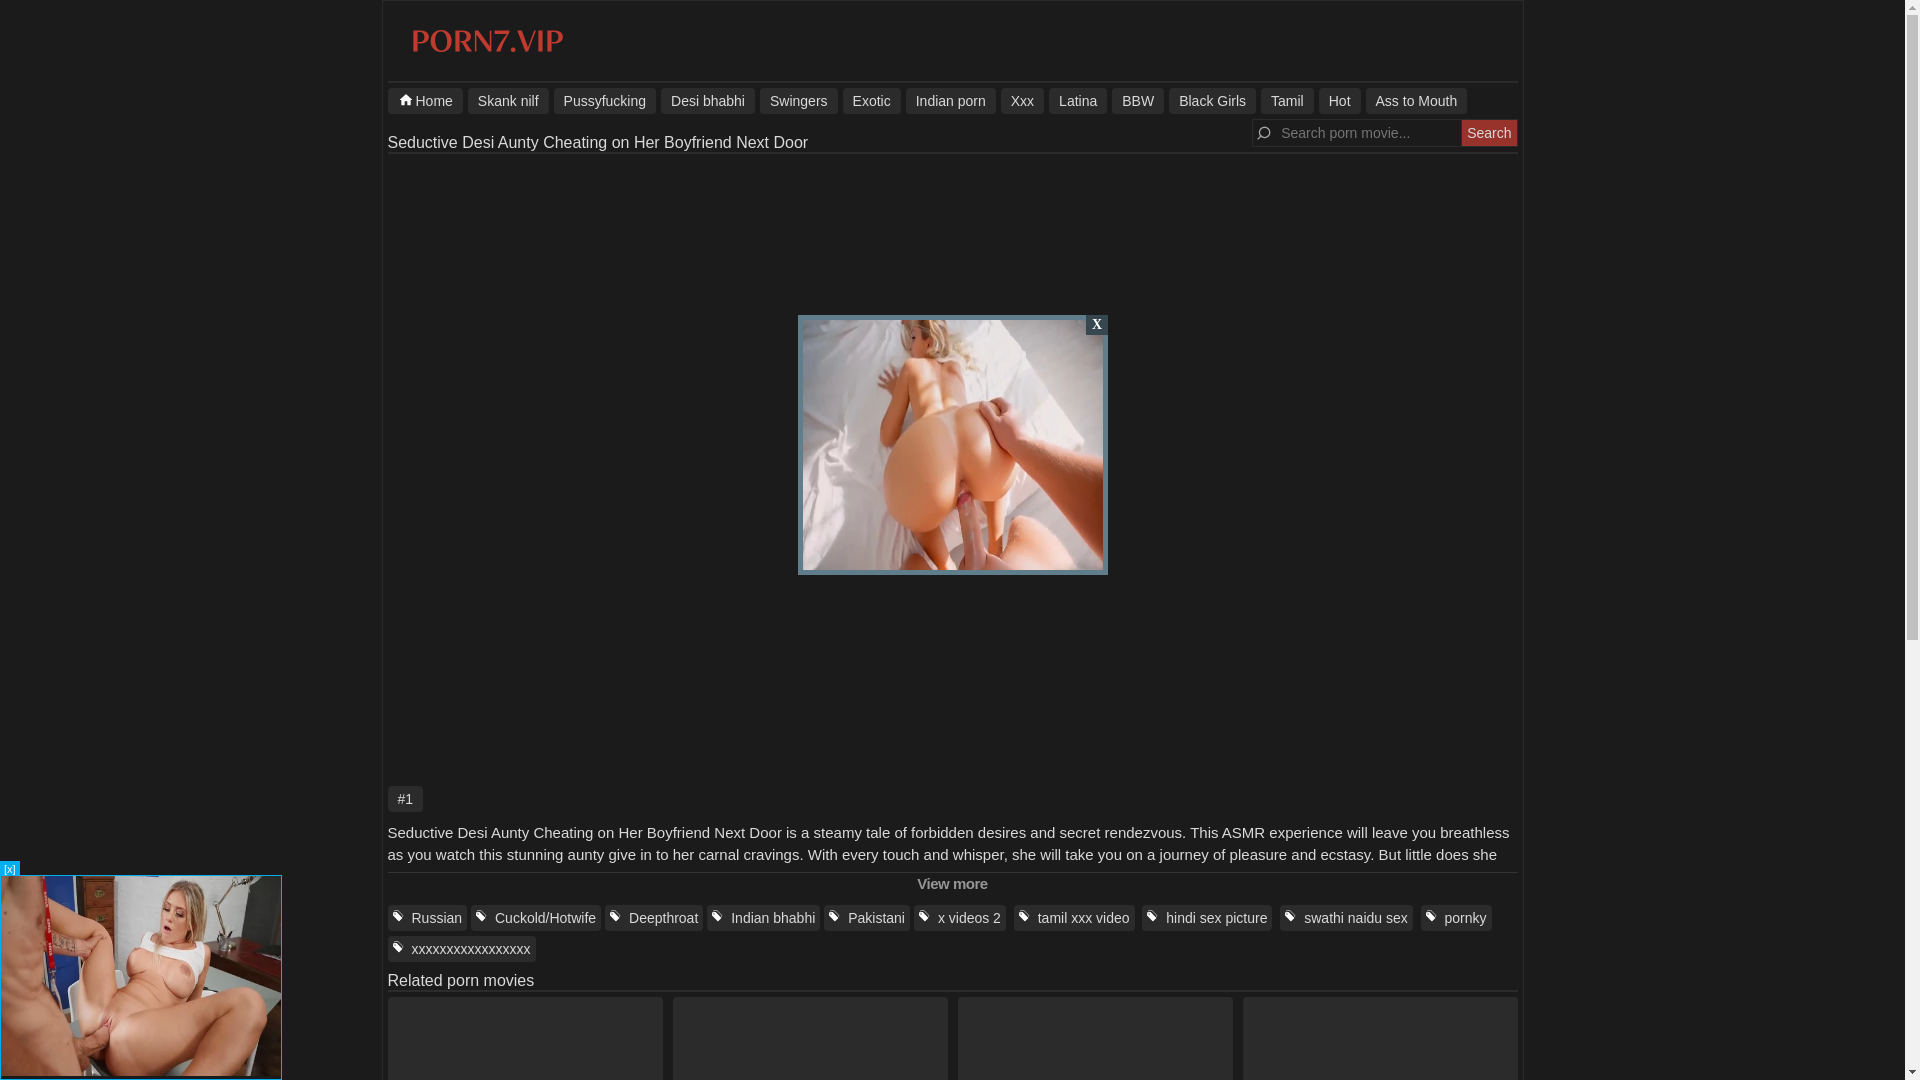  I want to click on Ass to Mouth, so click(1416, 100).